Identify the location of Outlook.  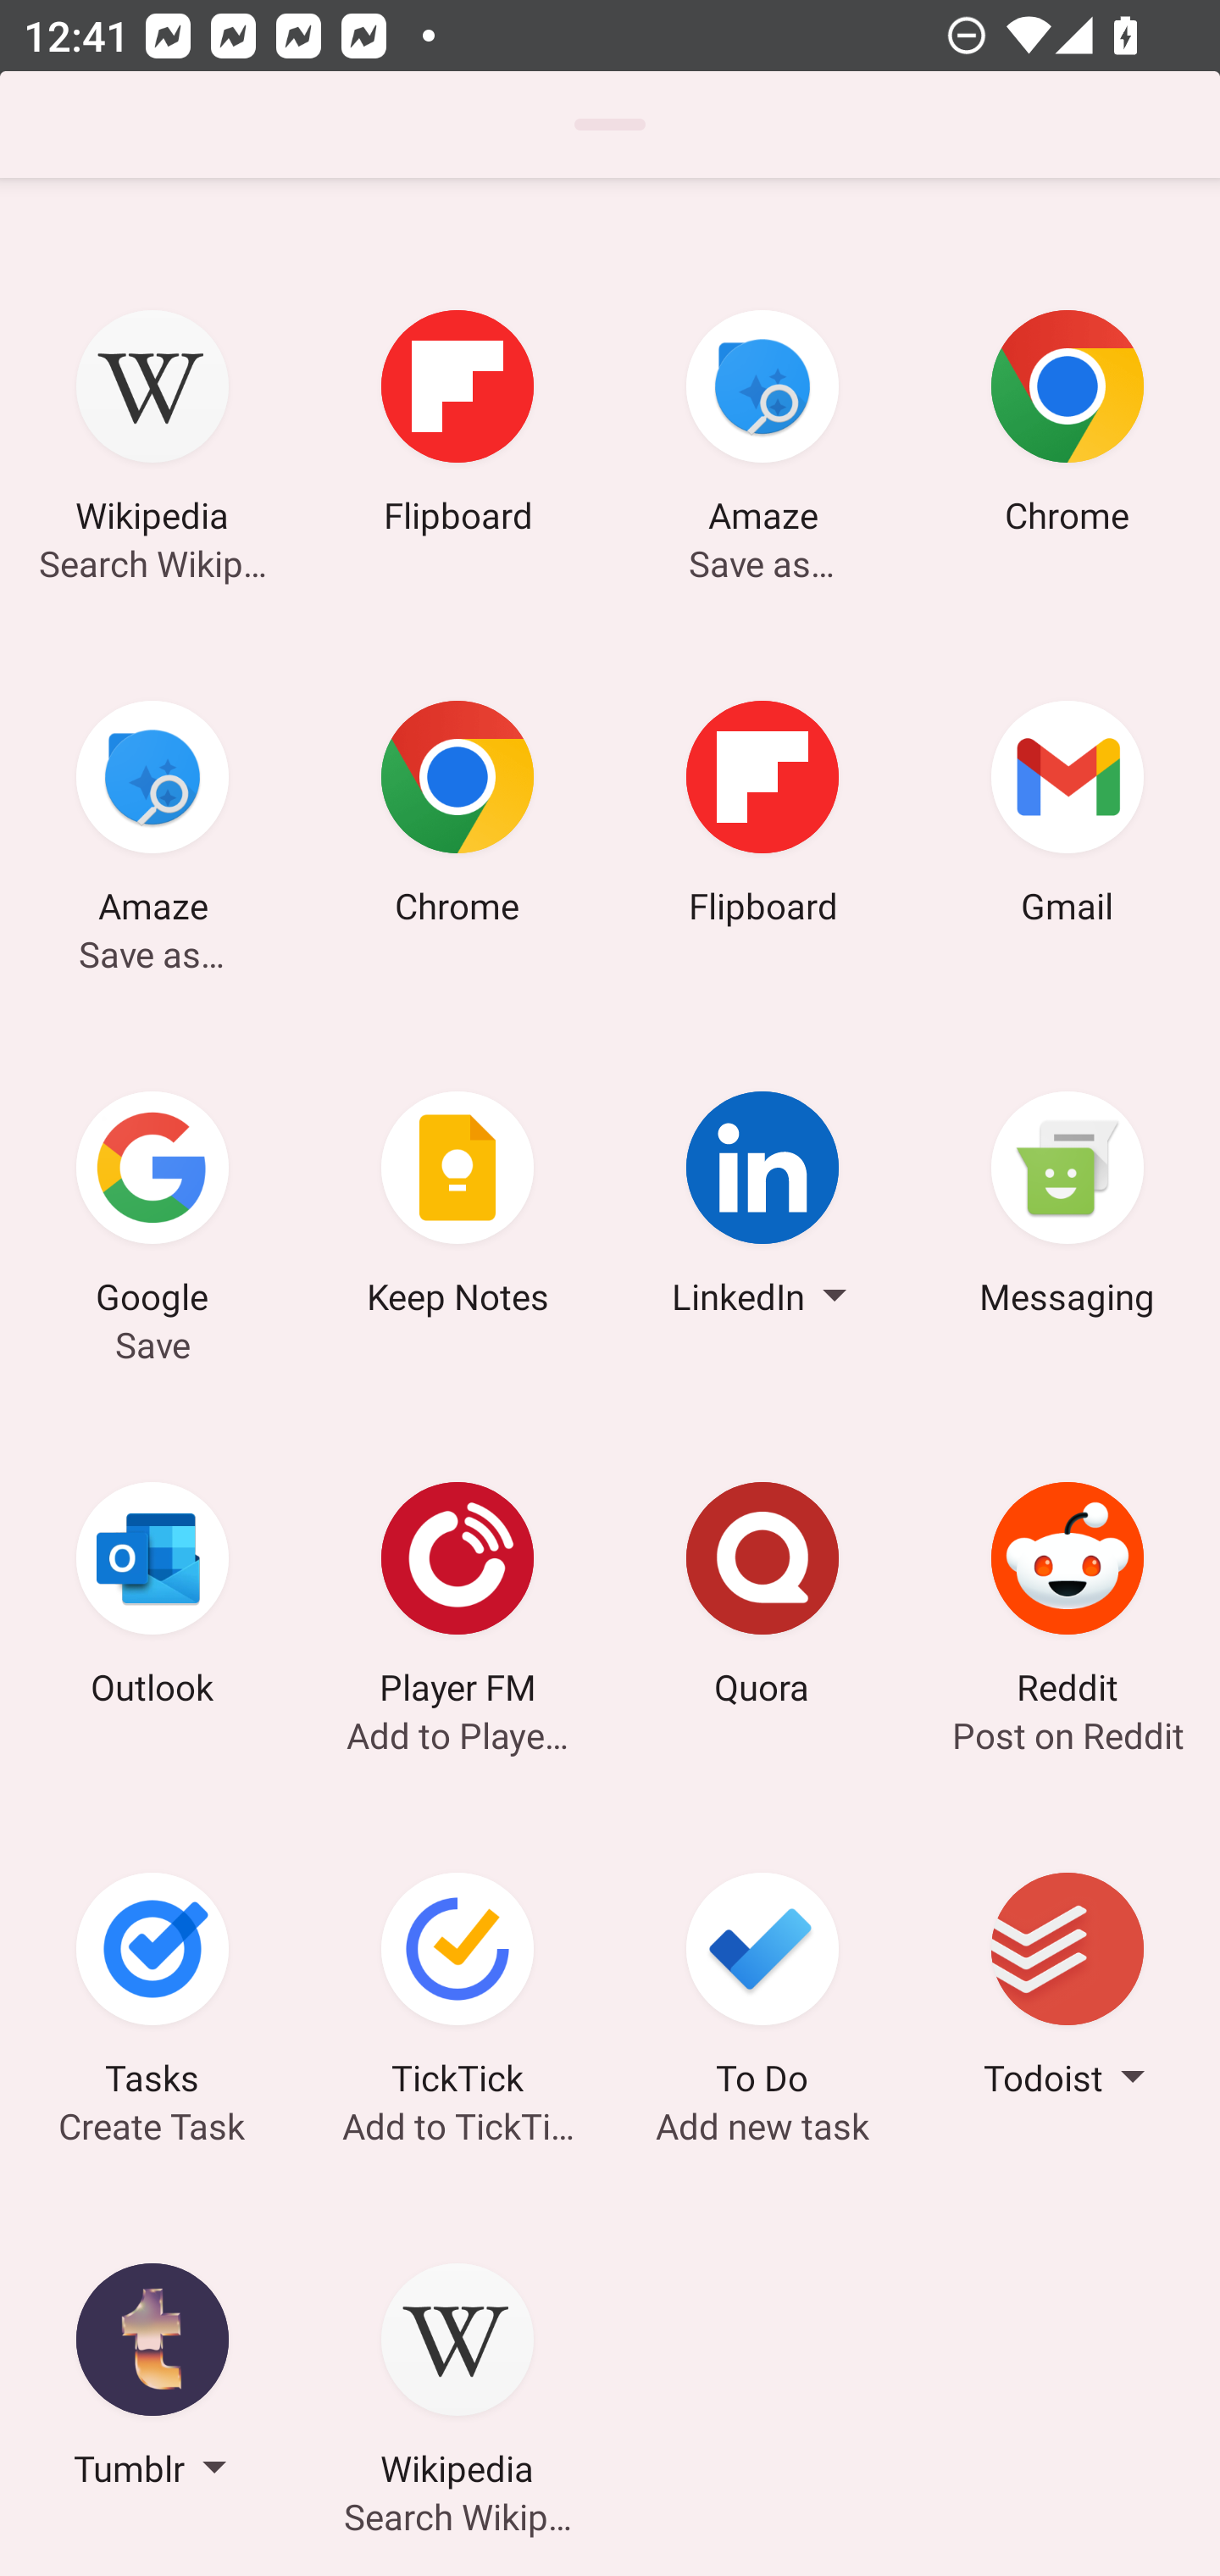
(152, 1599).